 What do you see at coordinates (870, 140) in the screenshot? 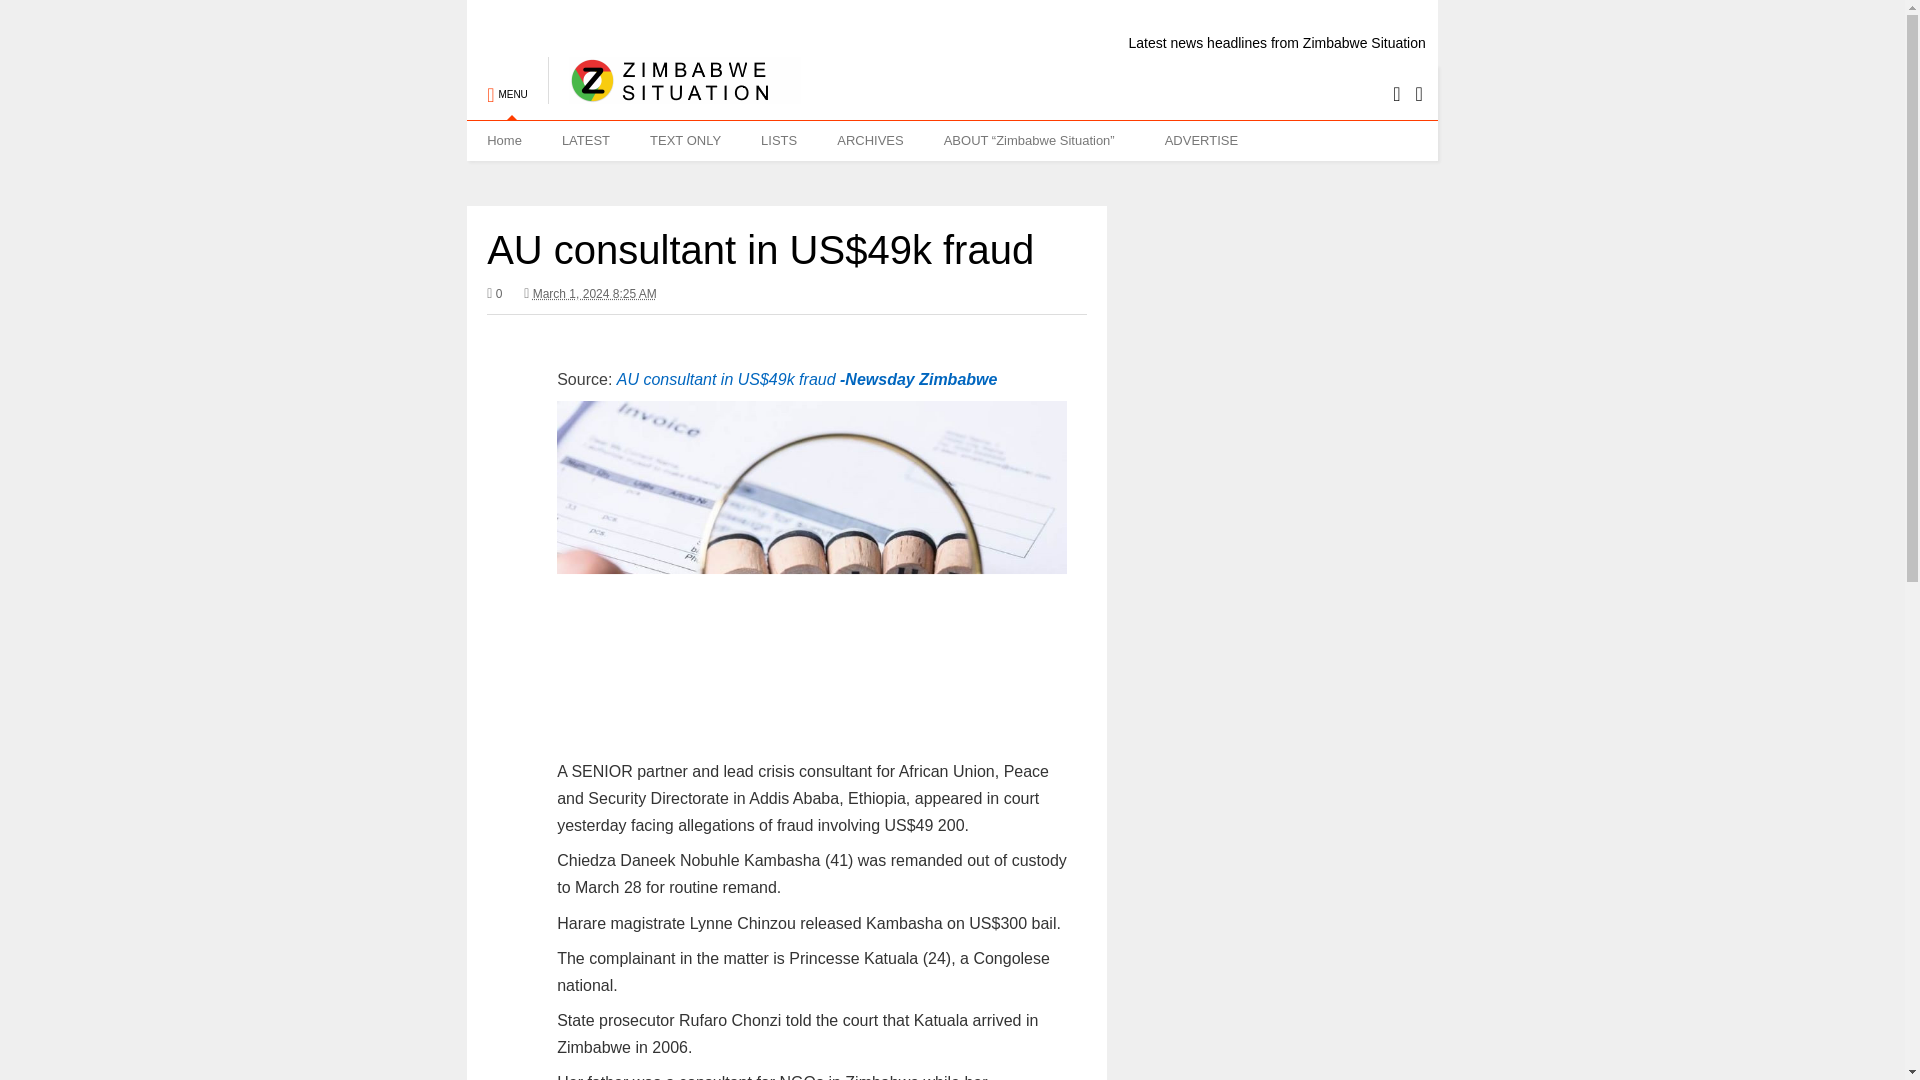
I see `ARCHIVES` at bounding box center [870, 140].